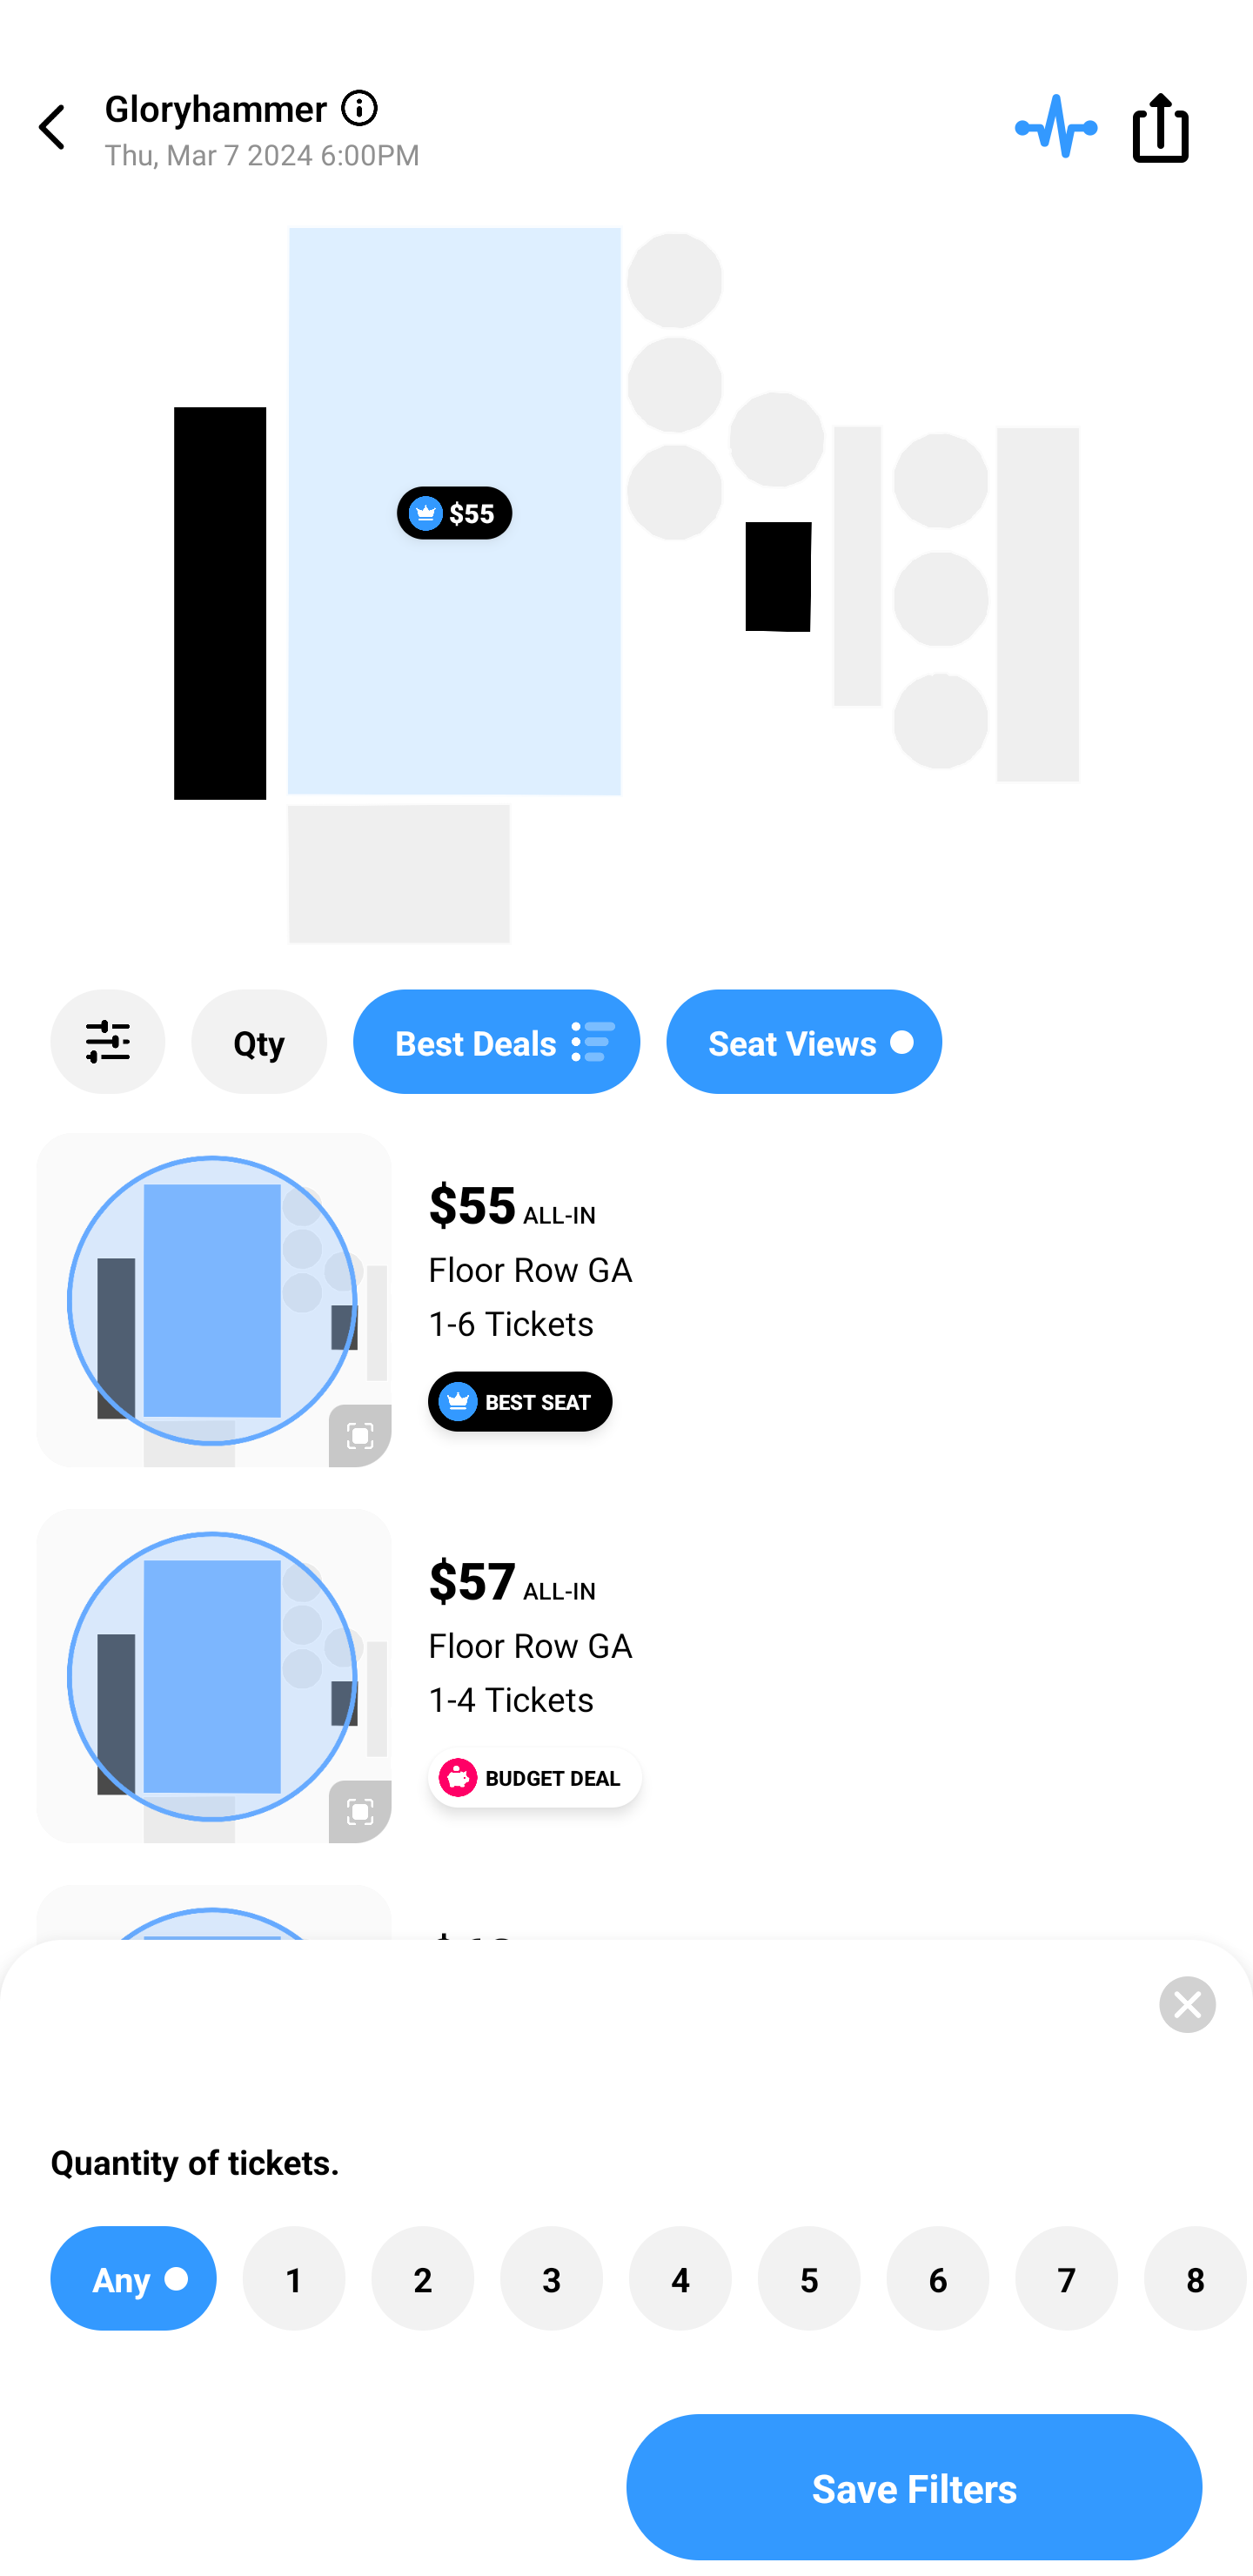 This screenshot has width=1253, height=2576. I want to click on Any, so click(133, 2278).